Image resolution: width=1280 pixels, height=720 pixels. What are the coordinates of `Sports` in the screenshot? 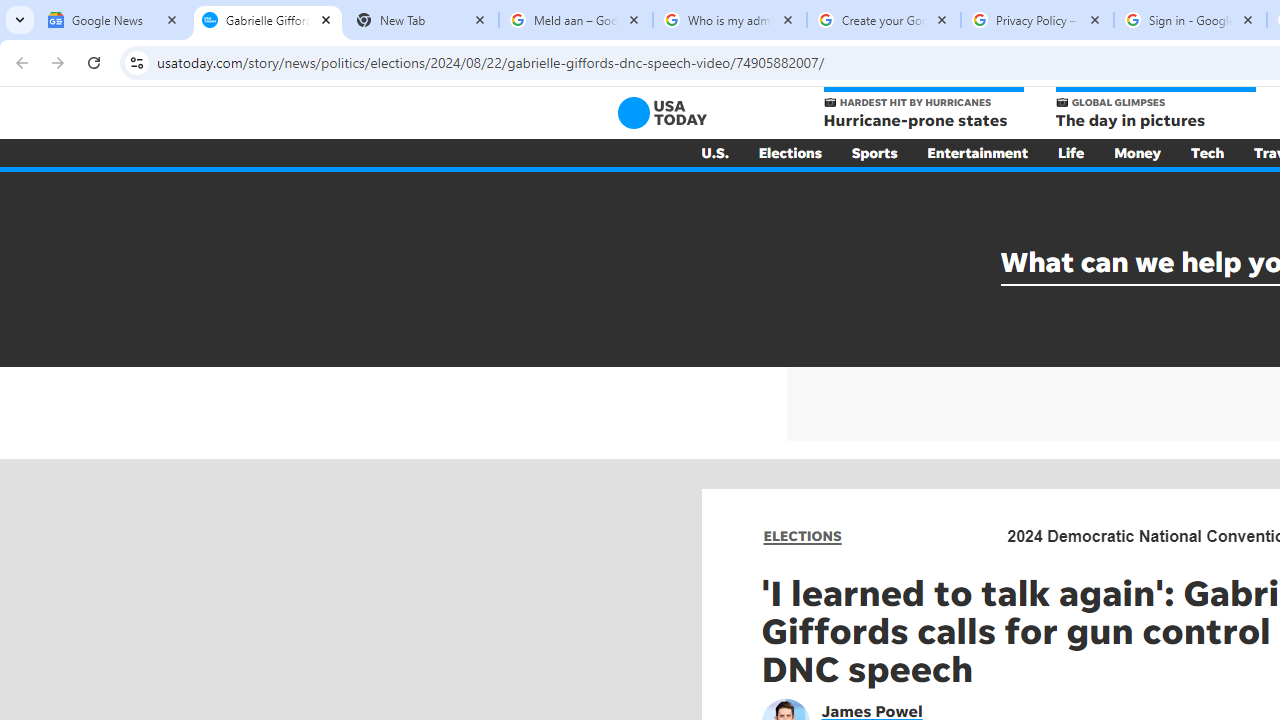 It's located at (874, 152).